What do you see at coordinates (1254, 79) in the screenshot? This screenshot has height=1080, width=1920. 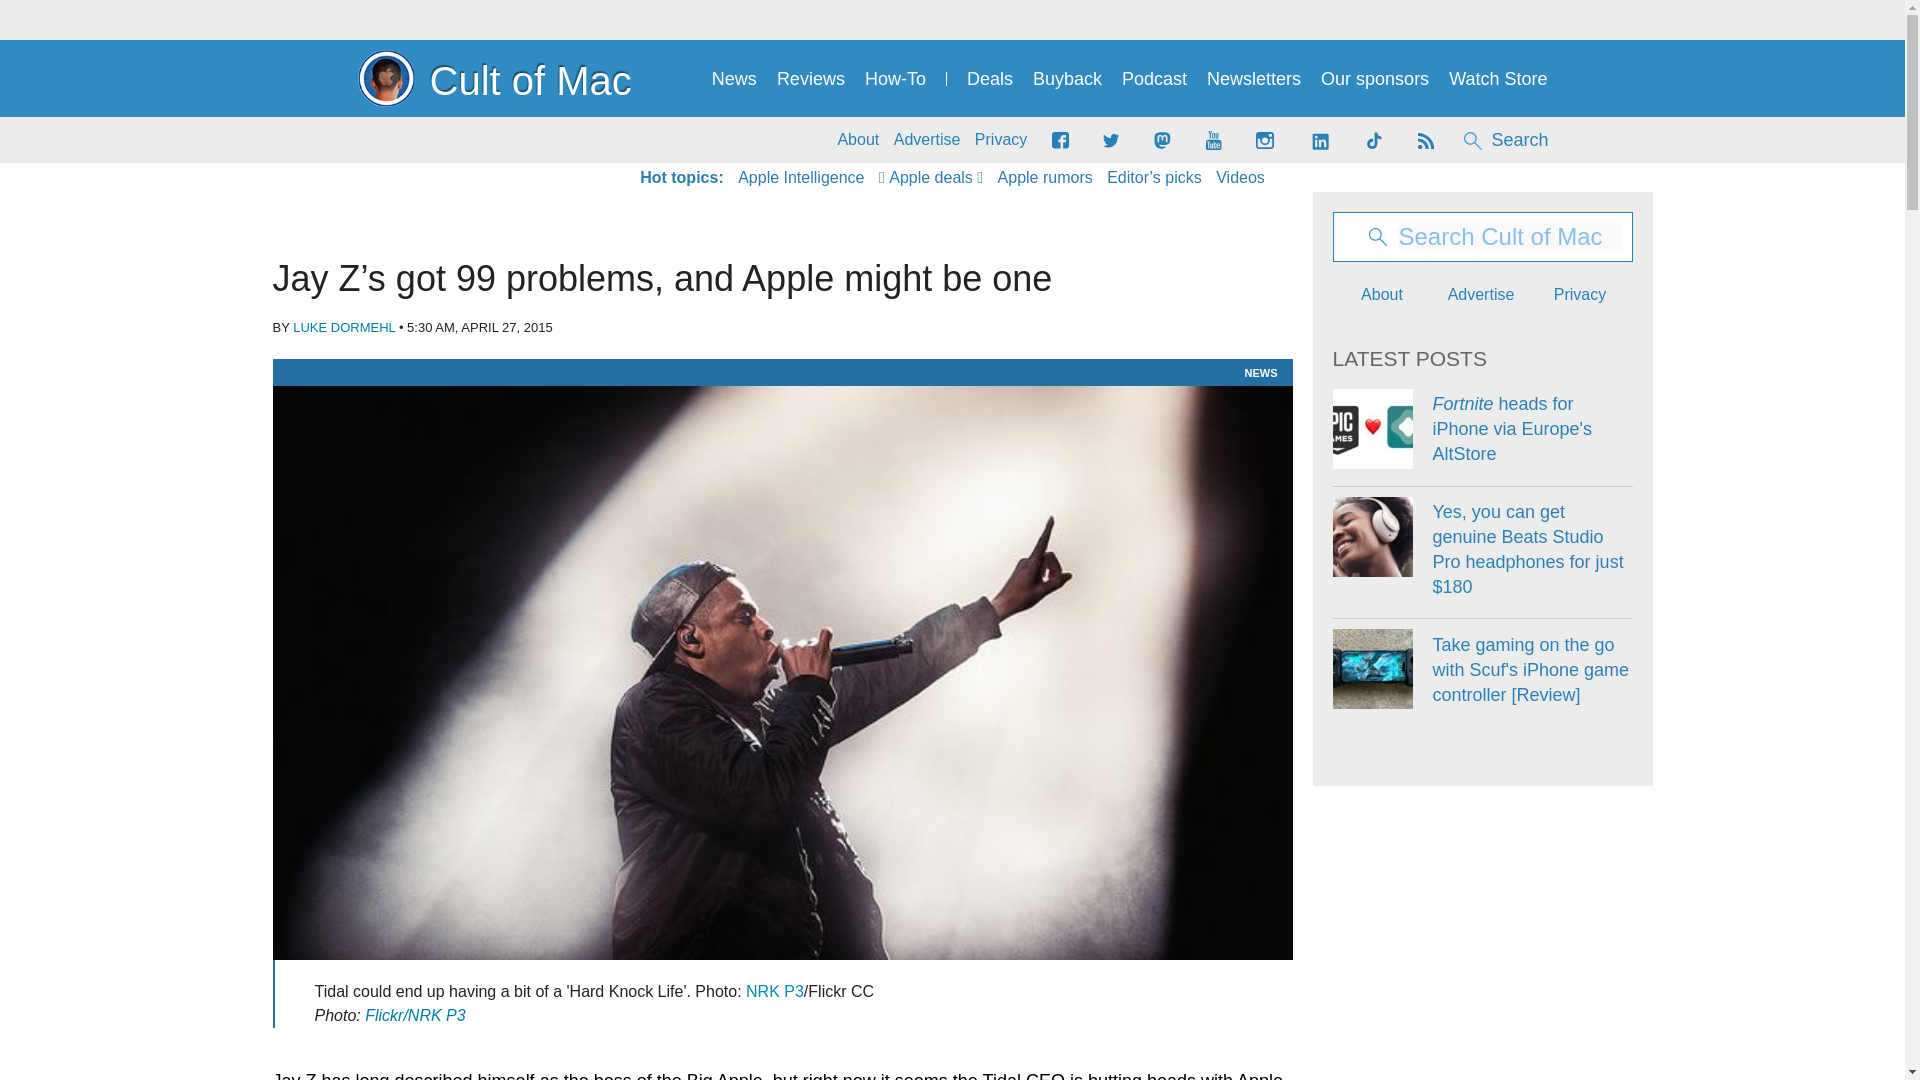 I see `Newsletters` at bounding box center [1254, 79].